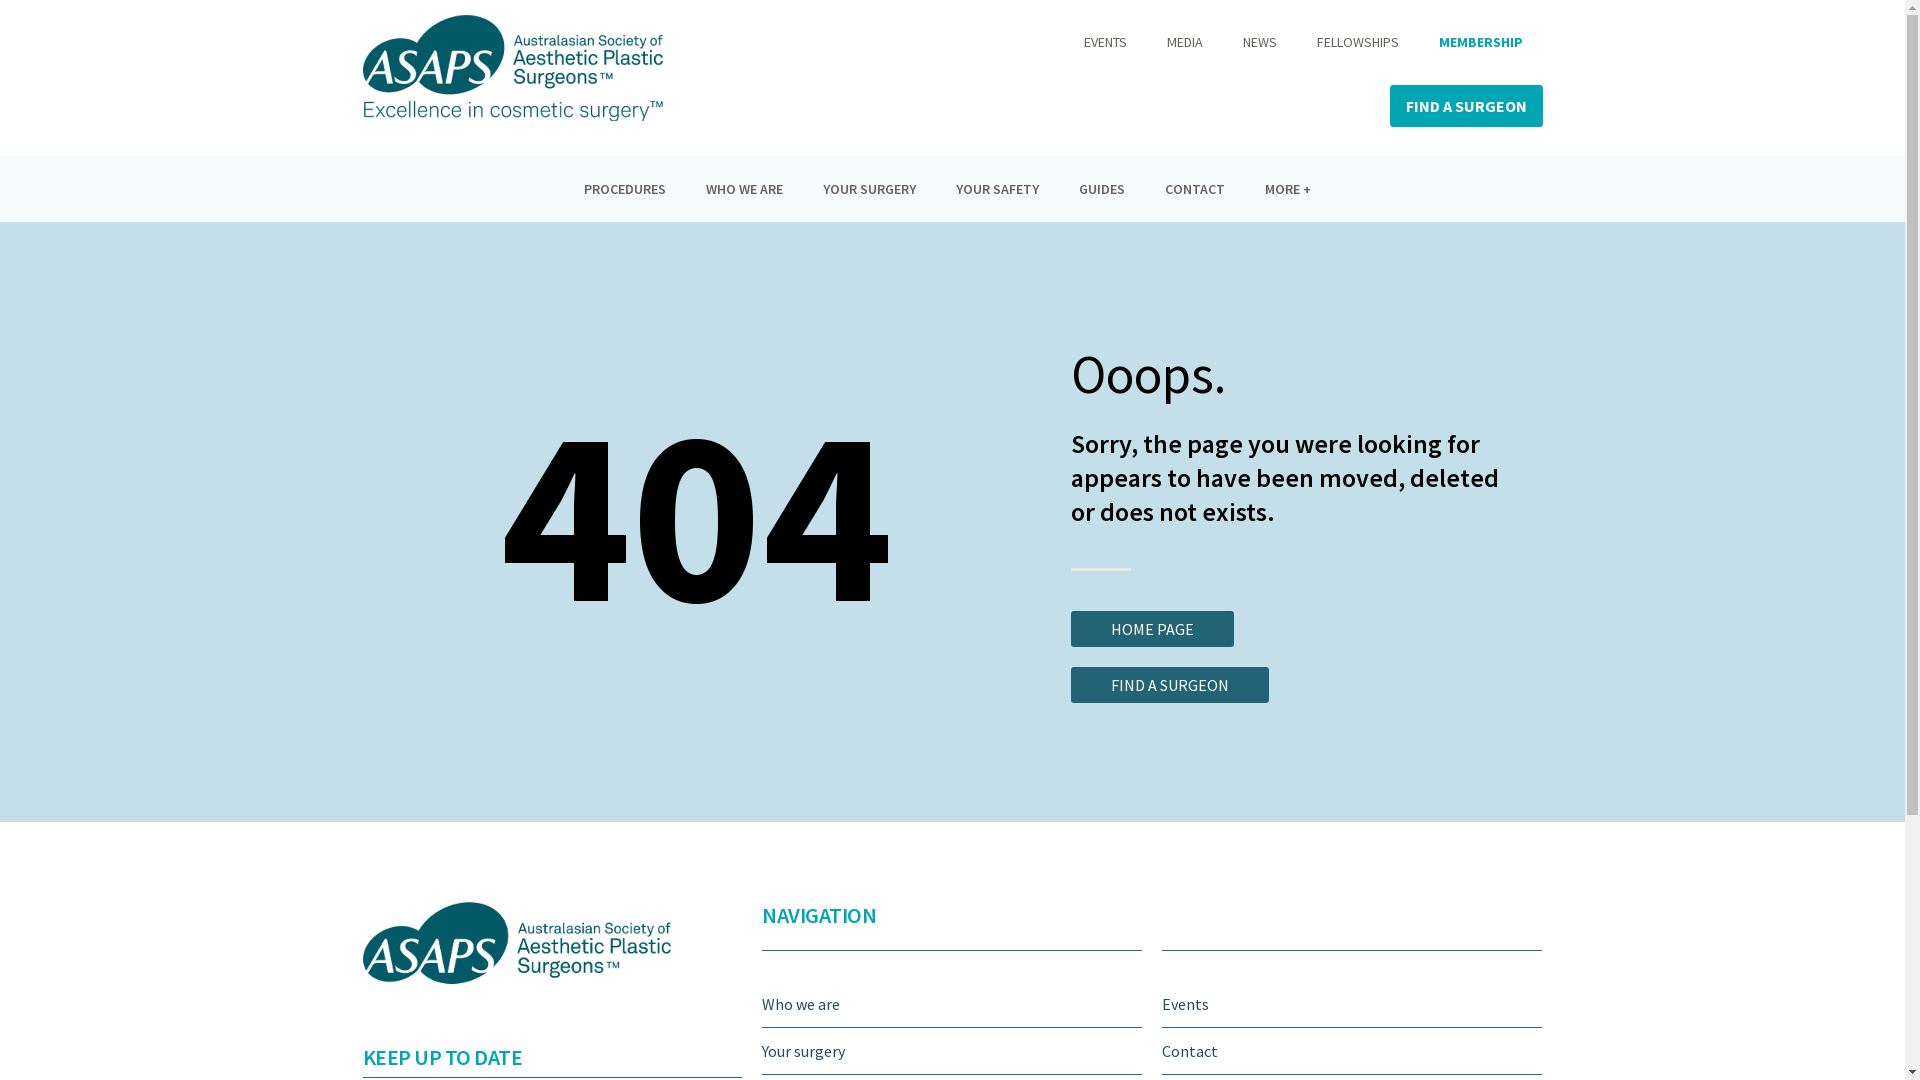 The image size is (1920, 1080). I want to click on Events, so click(1352, 1004).